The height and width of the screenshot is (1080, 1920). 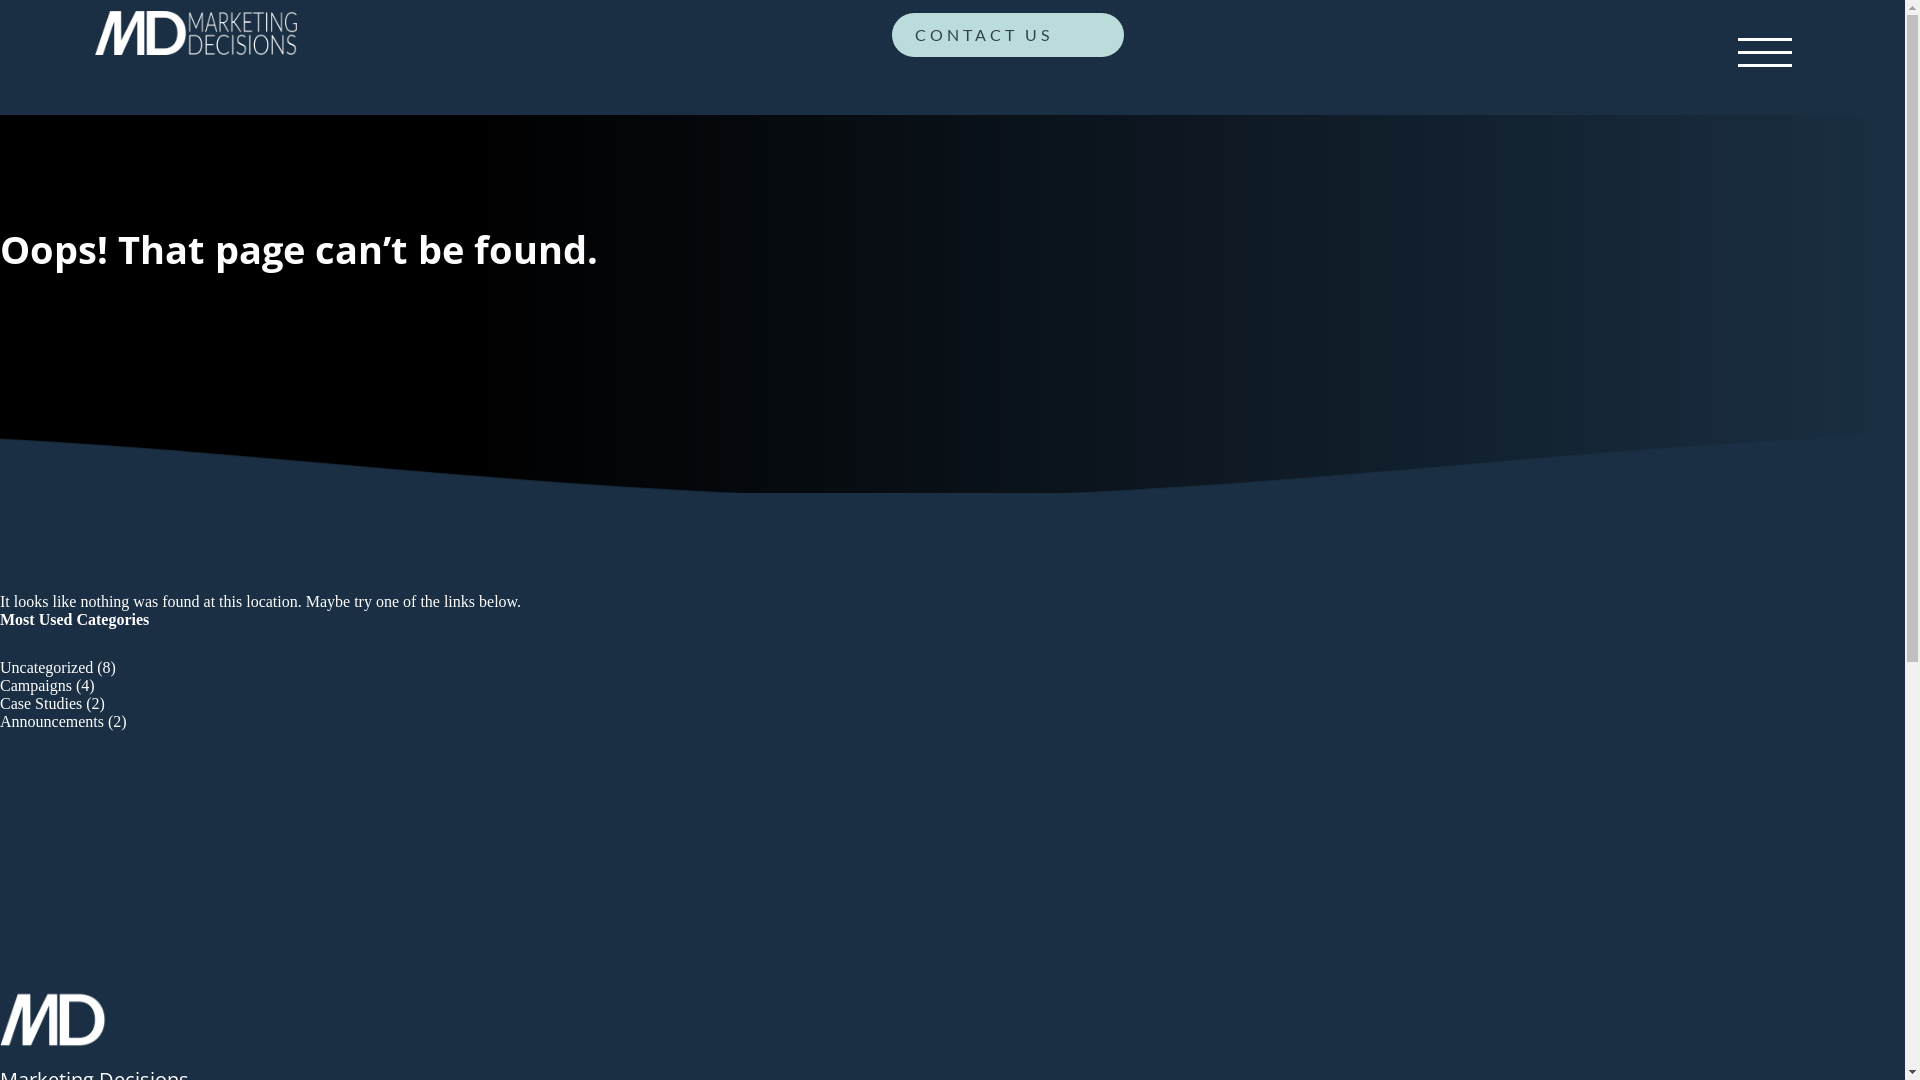 What do you see at coordinates (46, 668) in the screenshot?
I see `Uncategorized` at bounding box center [46, 668].